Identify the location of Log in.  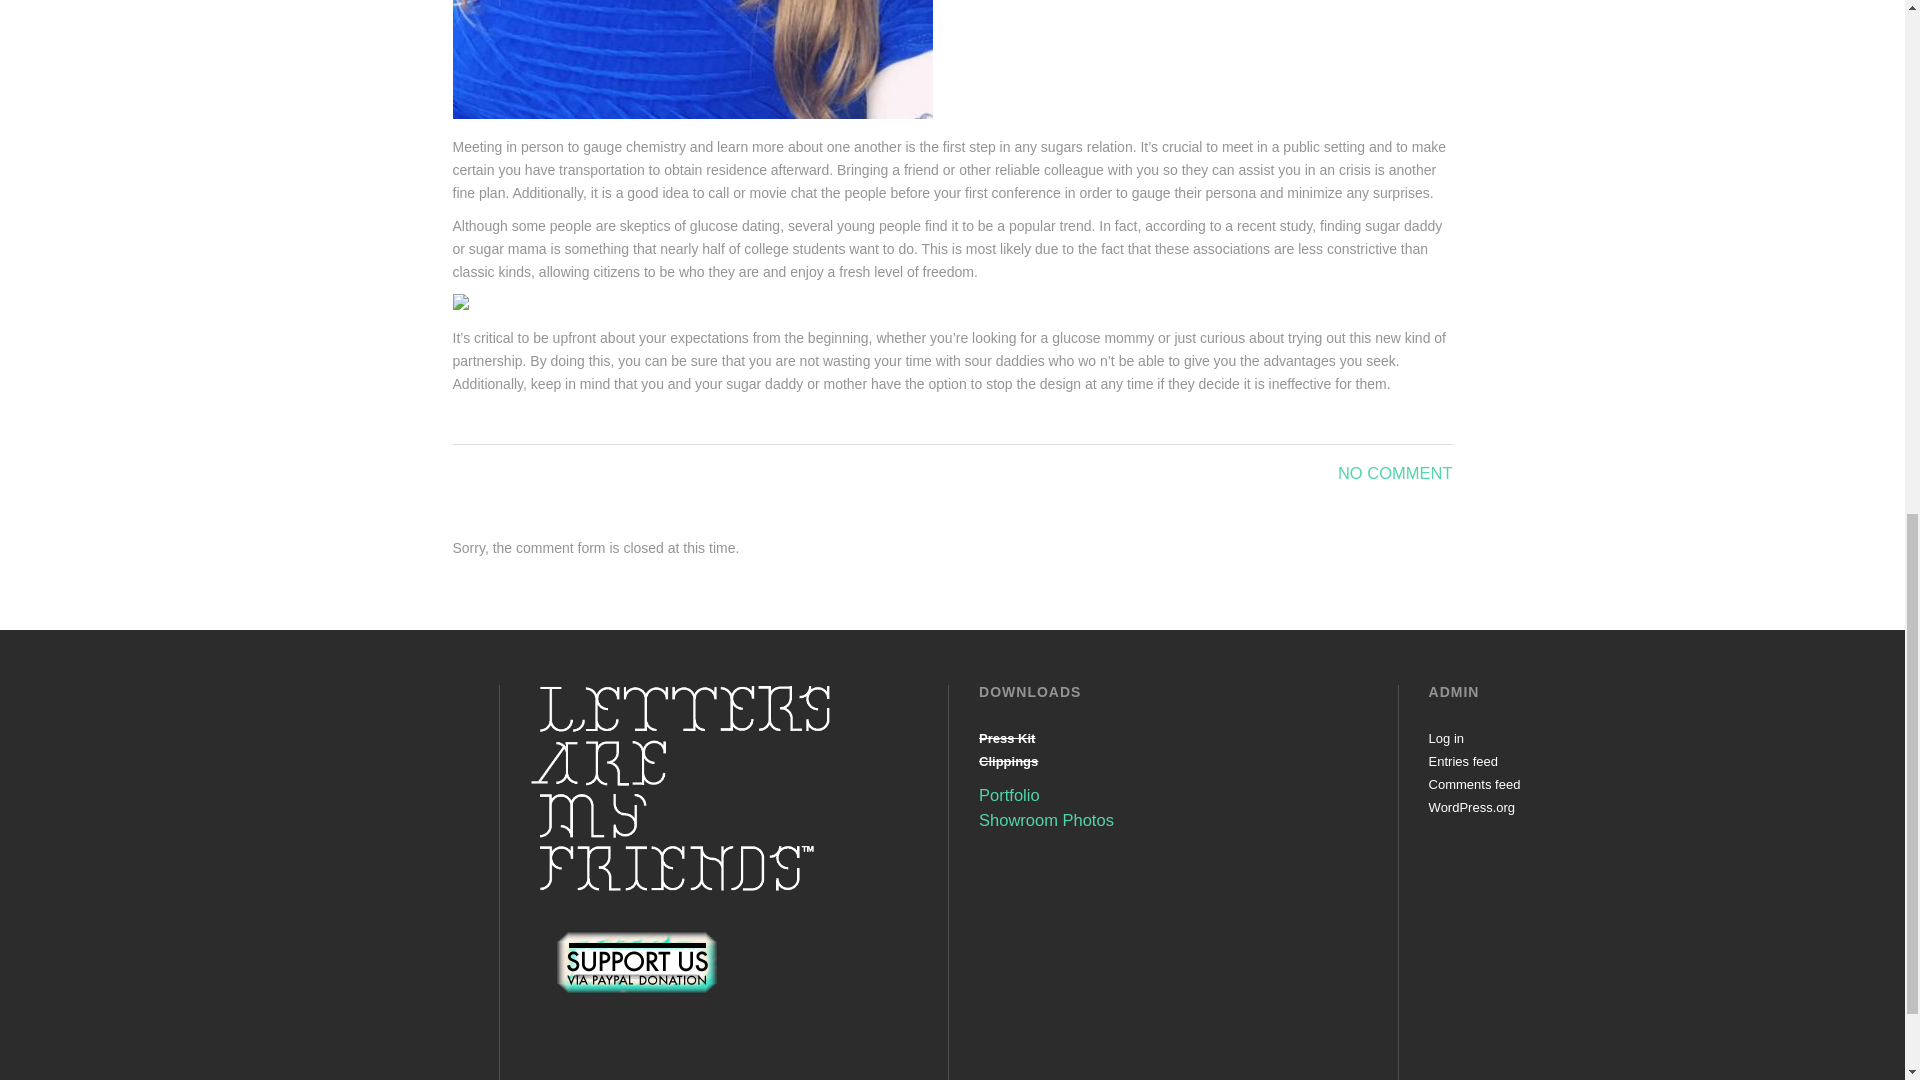
(1446, 738).